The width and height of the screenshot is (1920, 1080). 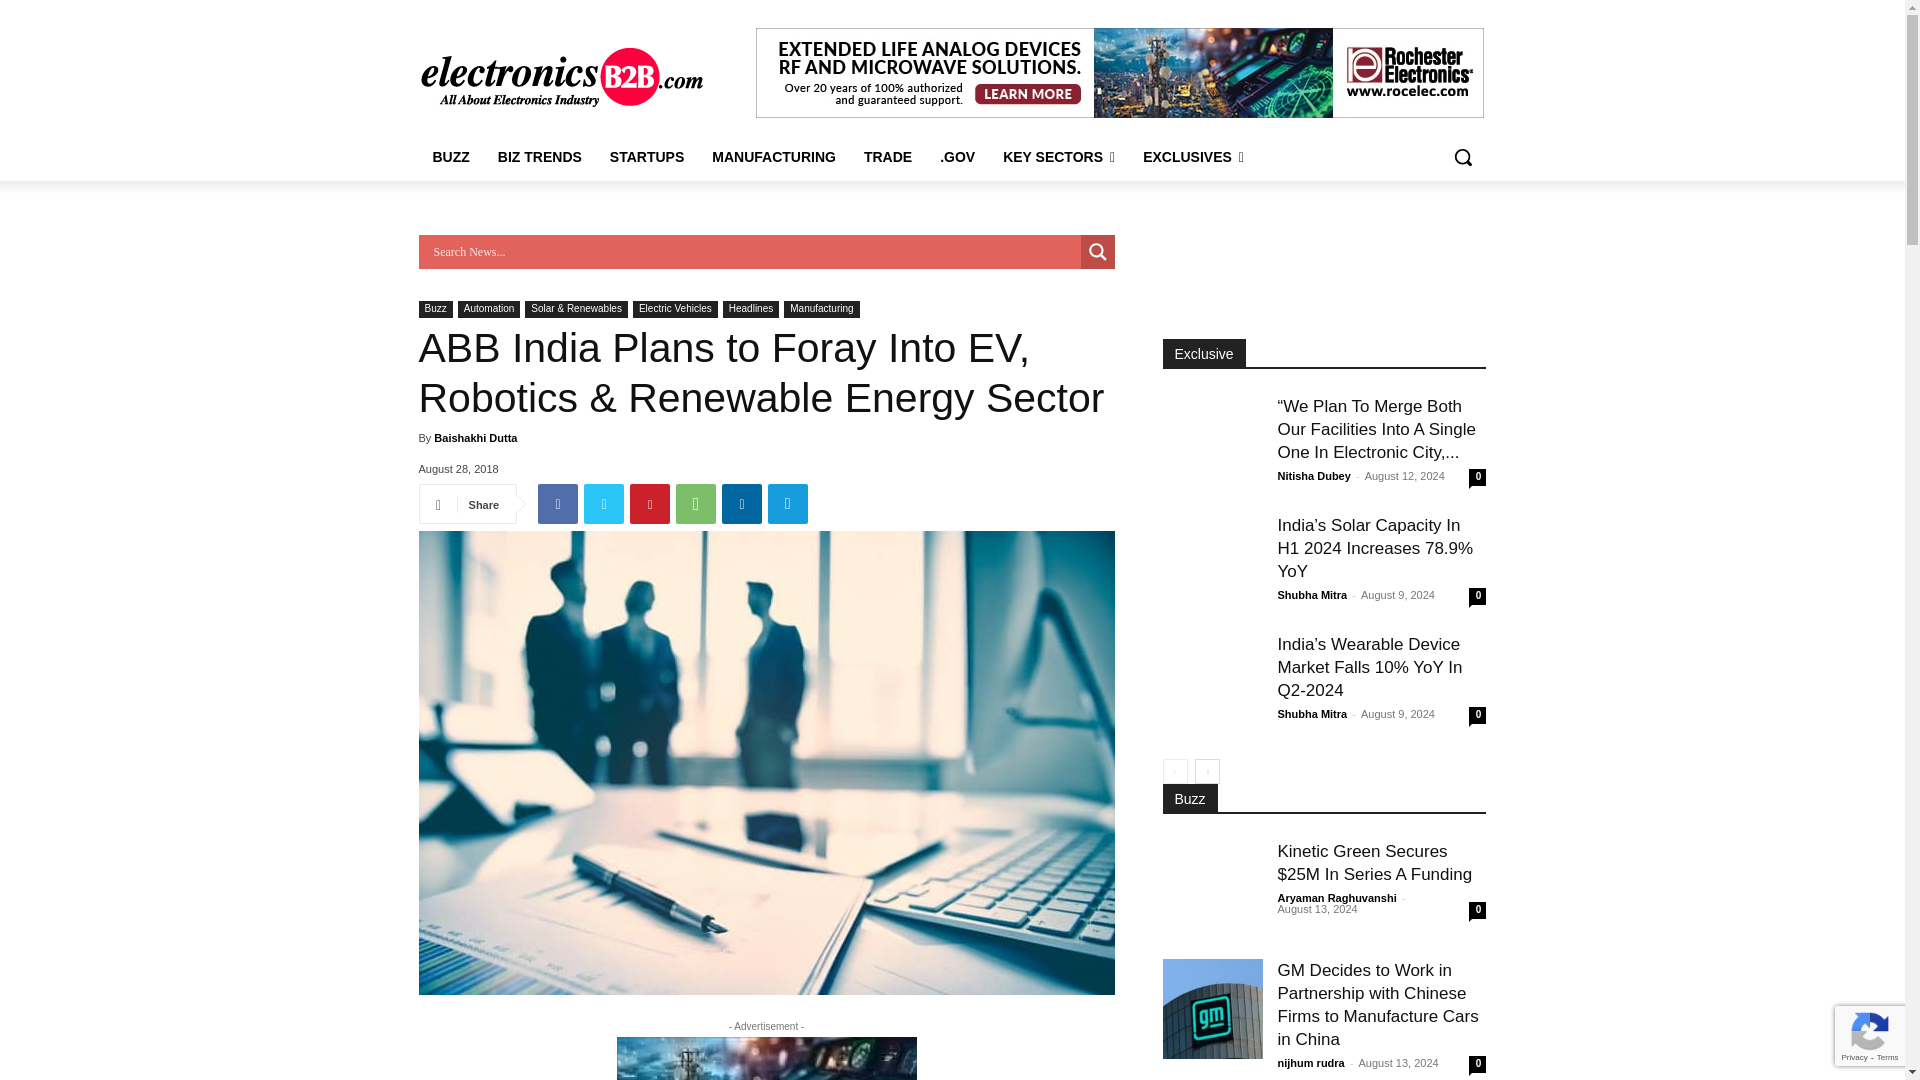 I want to click on BIZ TRENDS, so click(x=539, y=156).